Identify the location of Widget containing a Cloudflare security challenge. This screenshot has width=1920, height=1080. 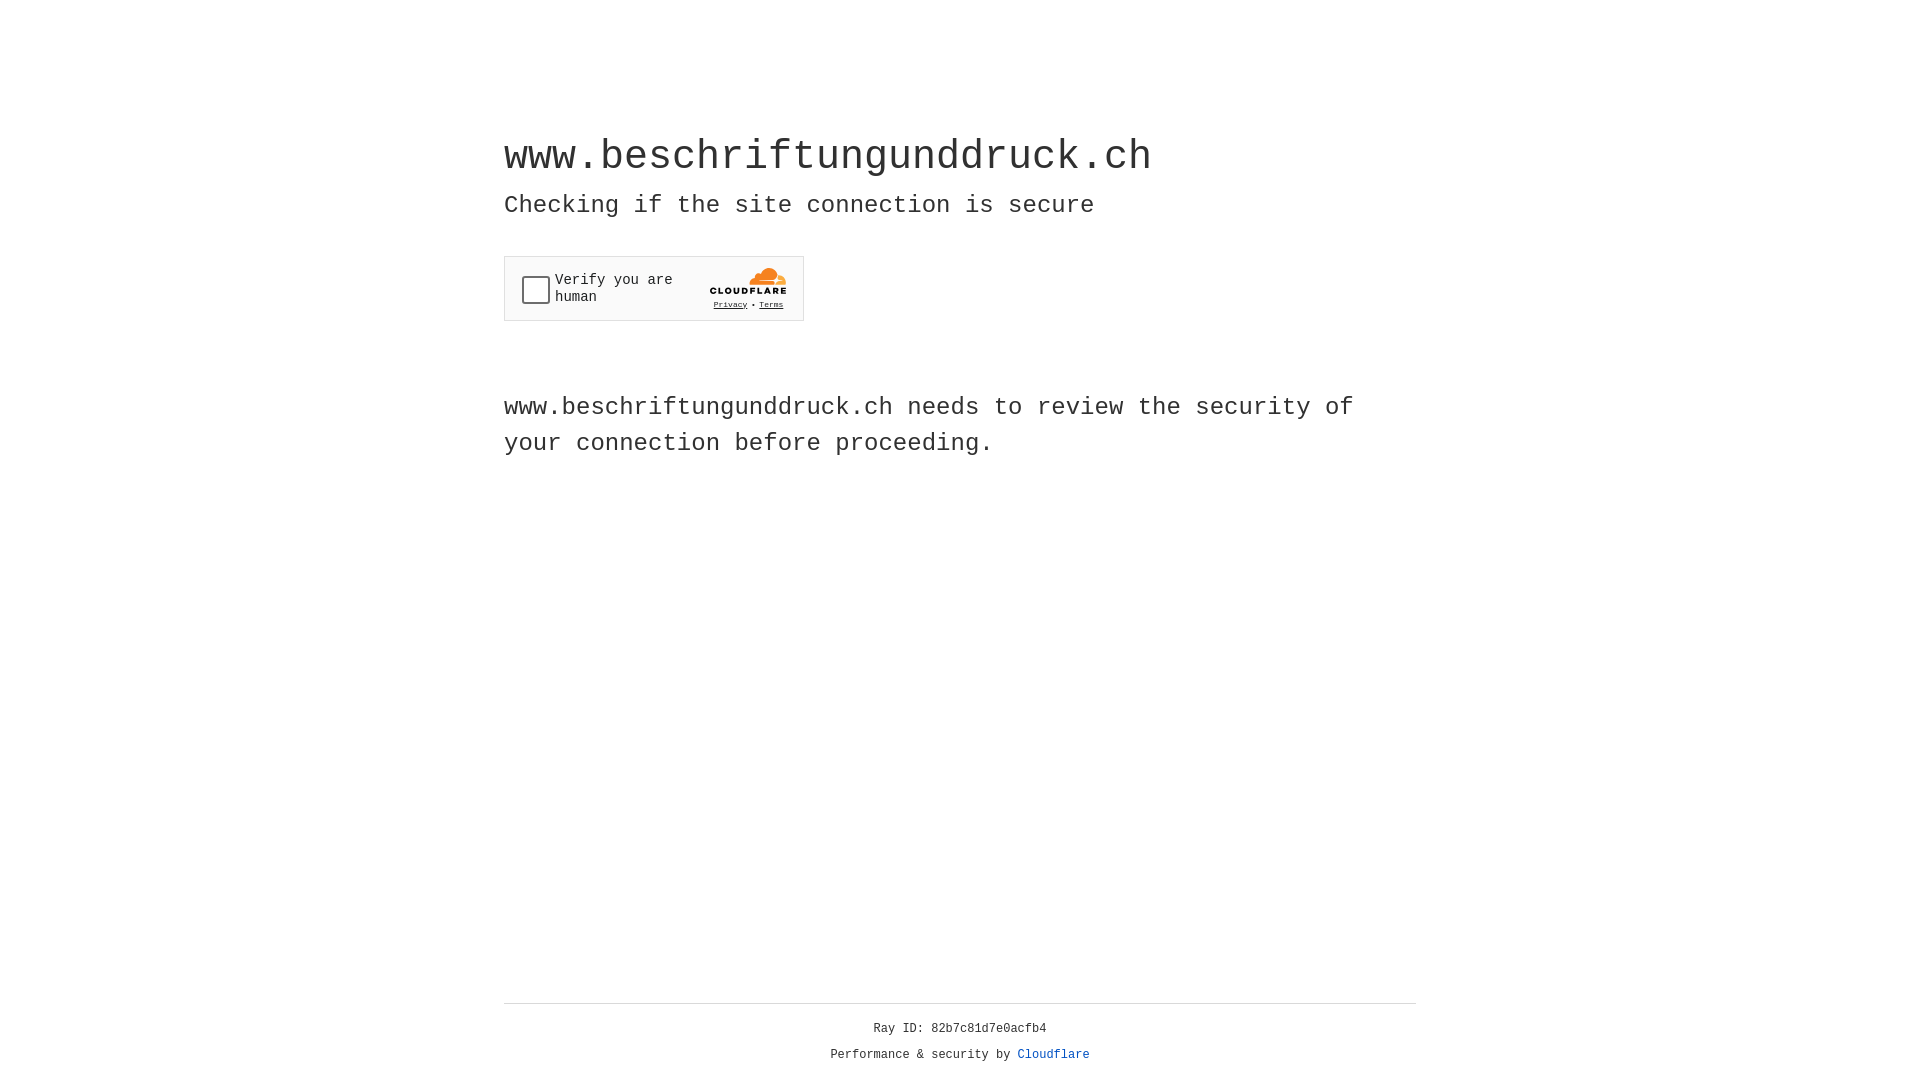
(654, 288).